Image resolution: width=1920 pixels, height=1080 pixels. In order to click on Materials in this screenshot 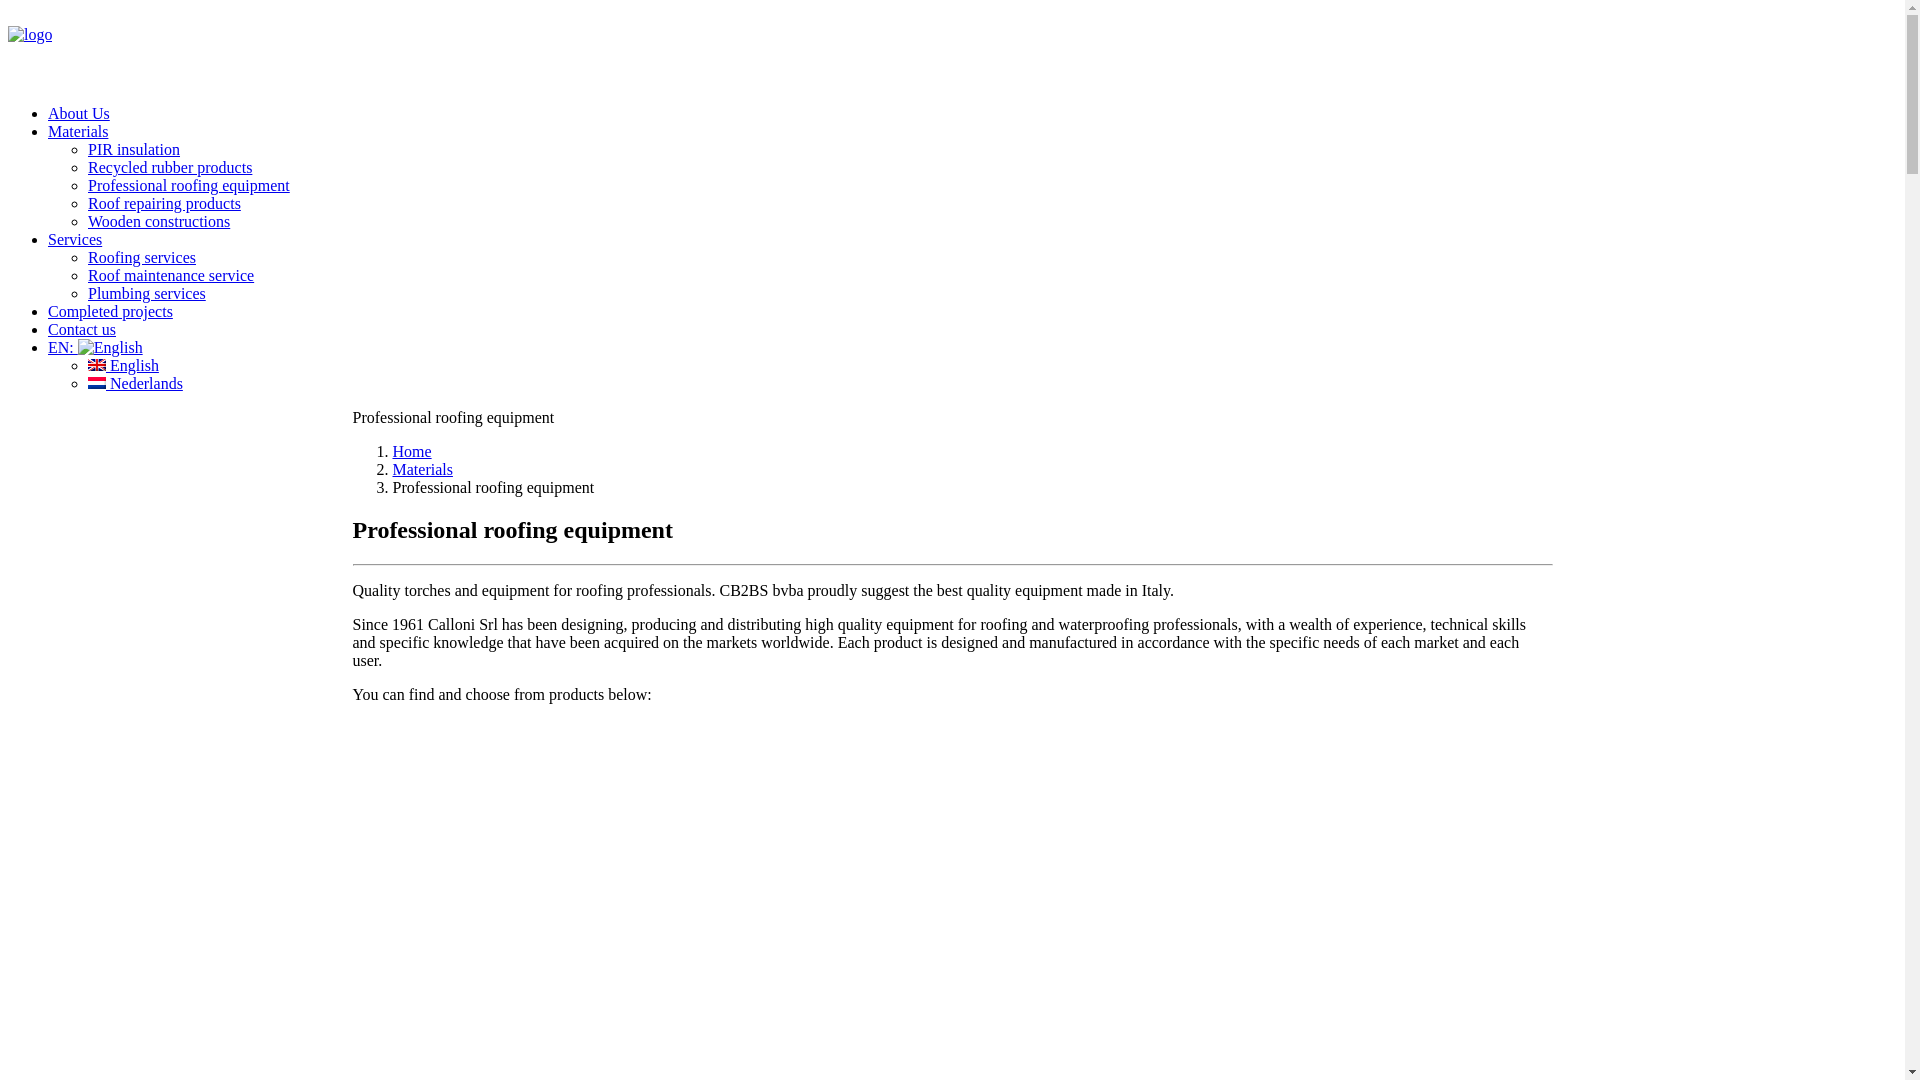, I will do `click(78, 132)`.